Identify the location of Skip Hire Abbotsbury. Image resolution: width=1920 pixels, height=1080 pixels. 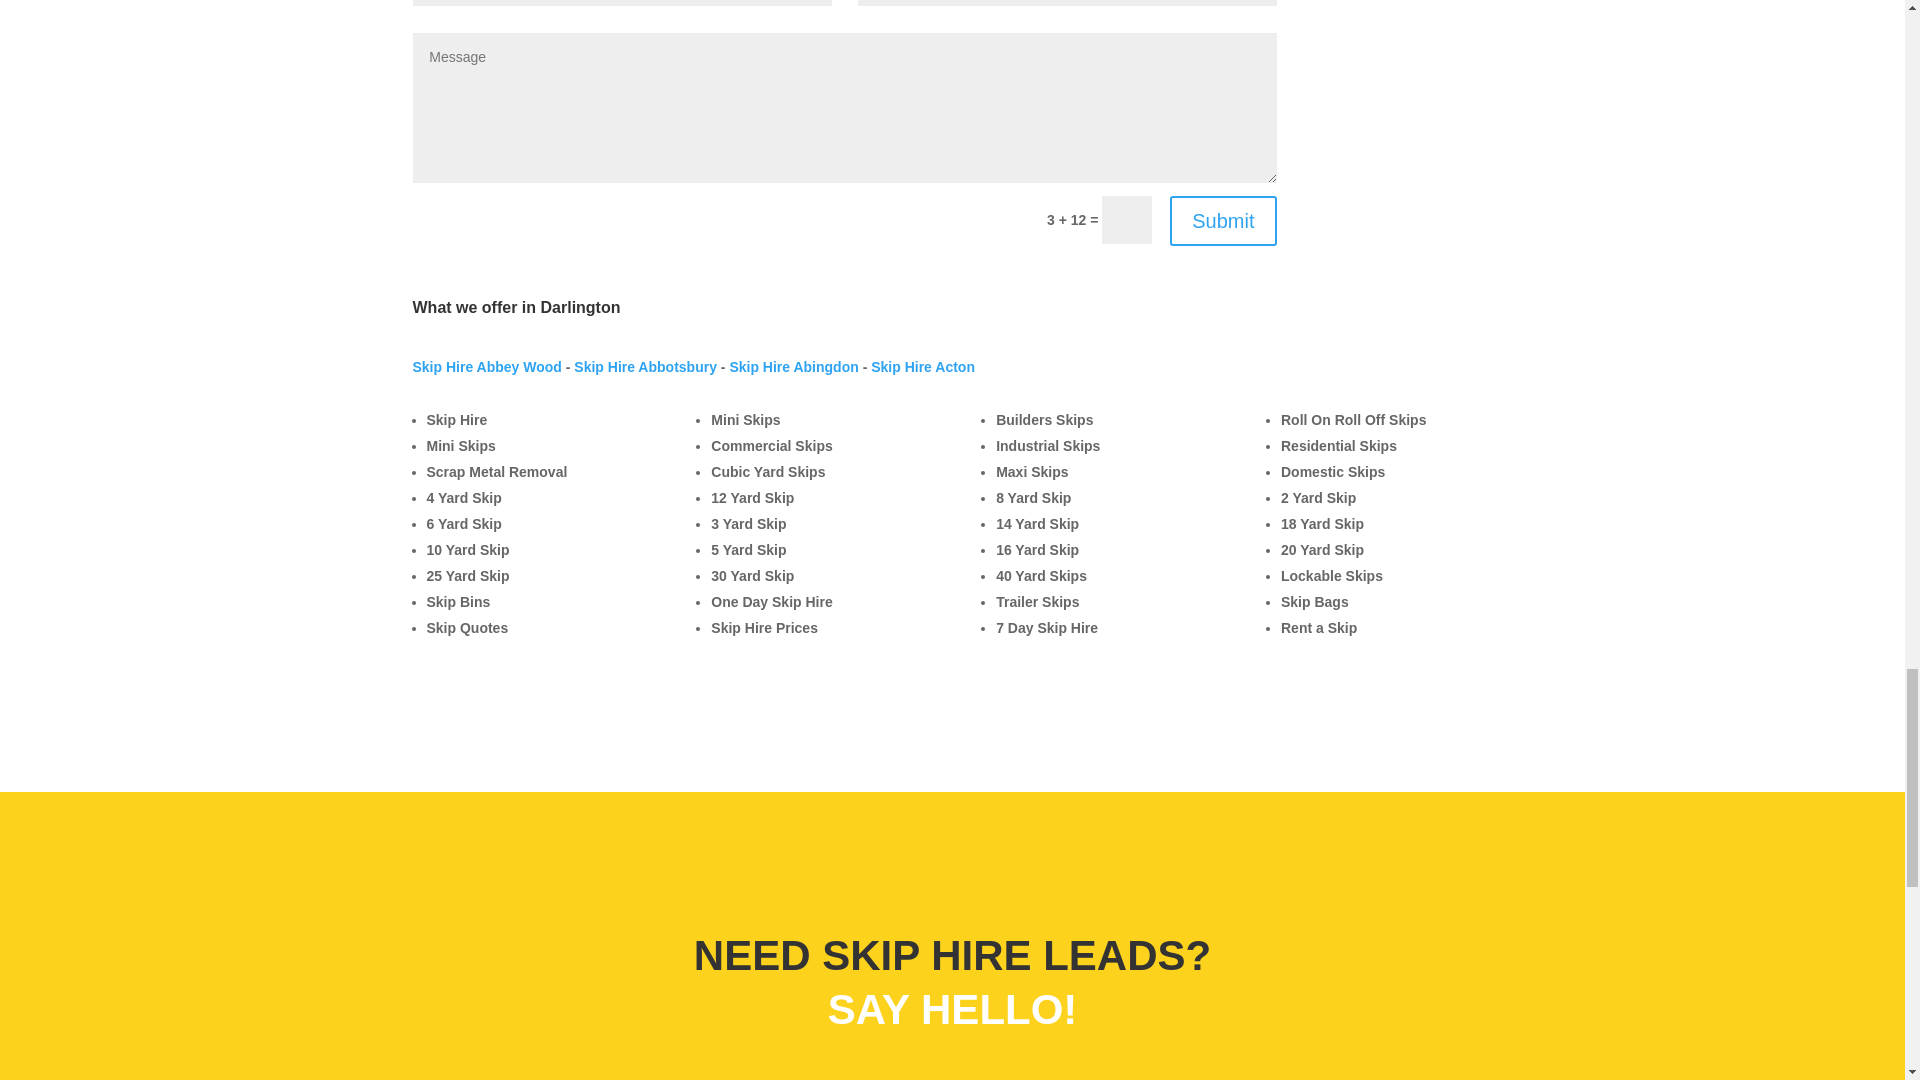
(645, 366).